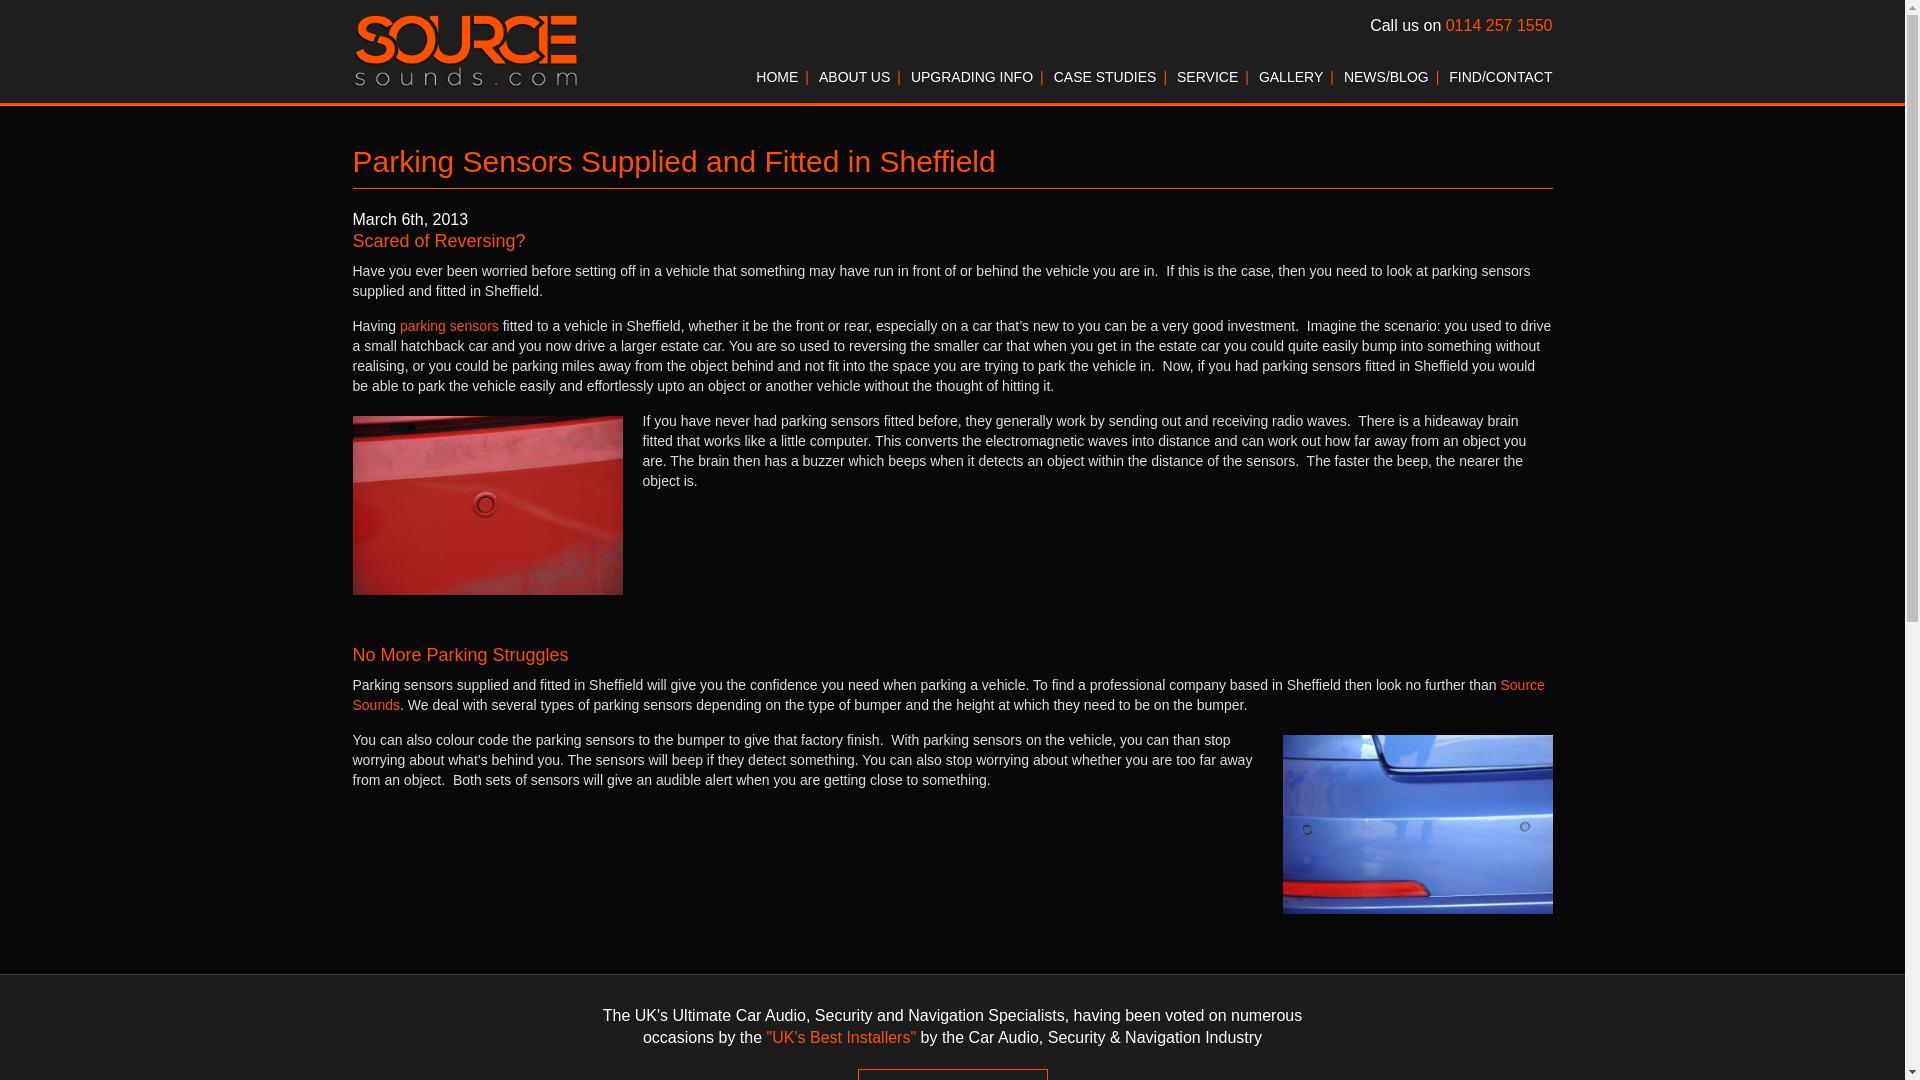 Image resolution: width=1920 pixels, height=1080 pixels. What do you see at coordinates (947, 694) in the screenshot?
I see `Source Sounds` at bounding box center [947, 694].